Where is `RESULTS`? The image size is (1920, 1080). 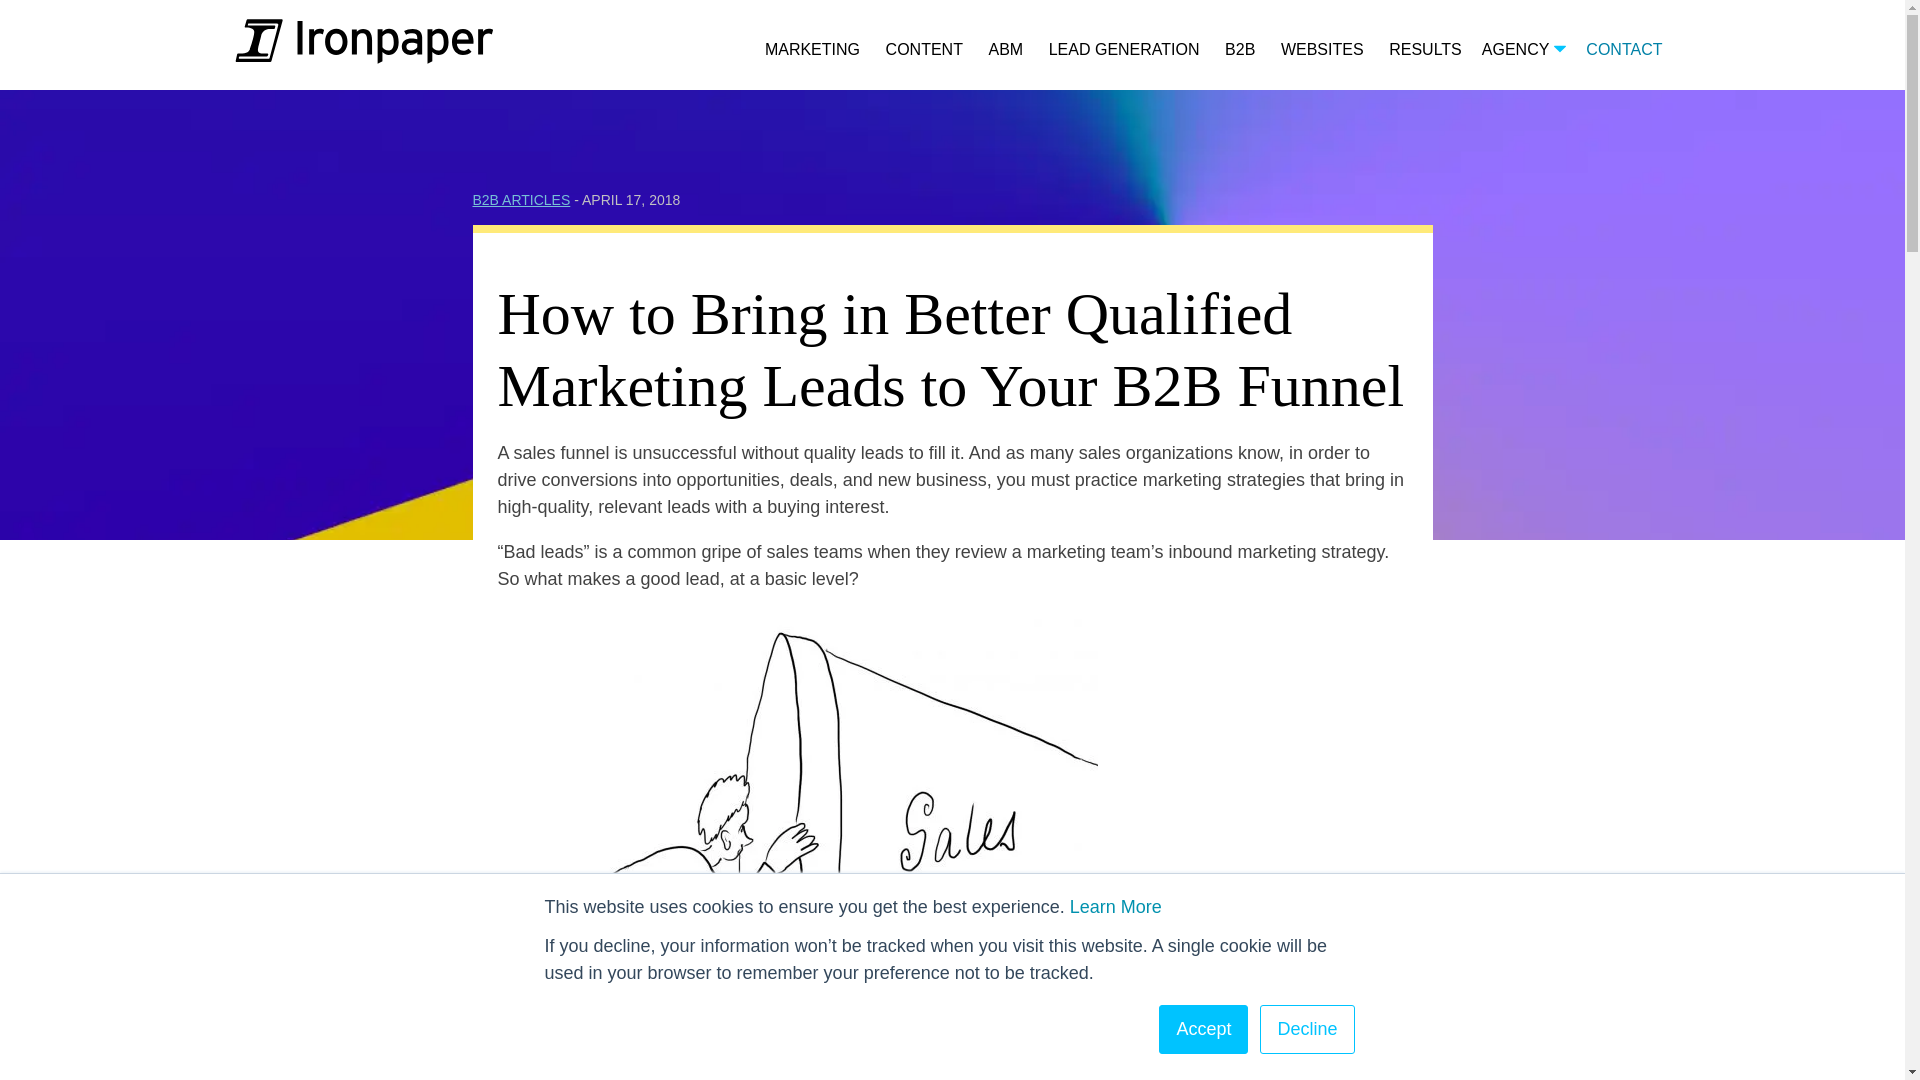
RESULTS is located at coordinates (1424, 50).